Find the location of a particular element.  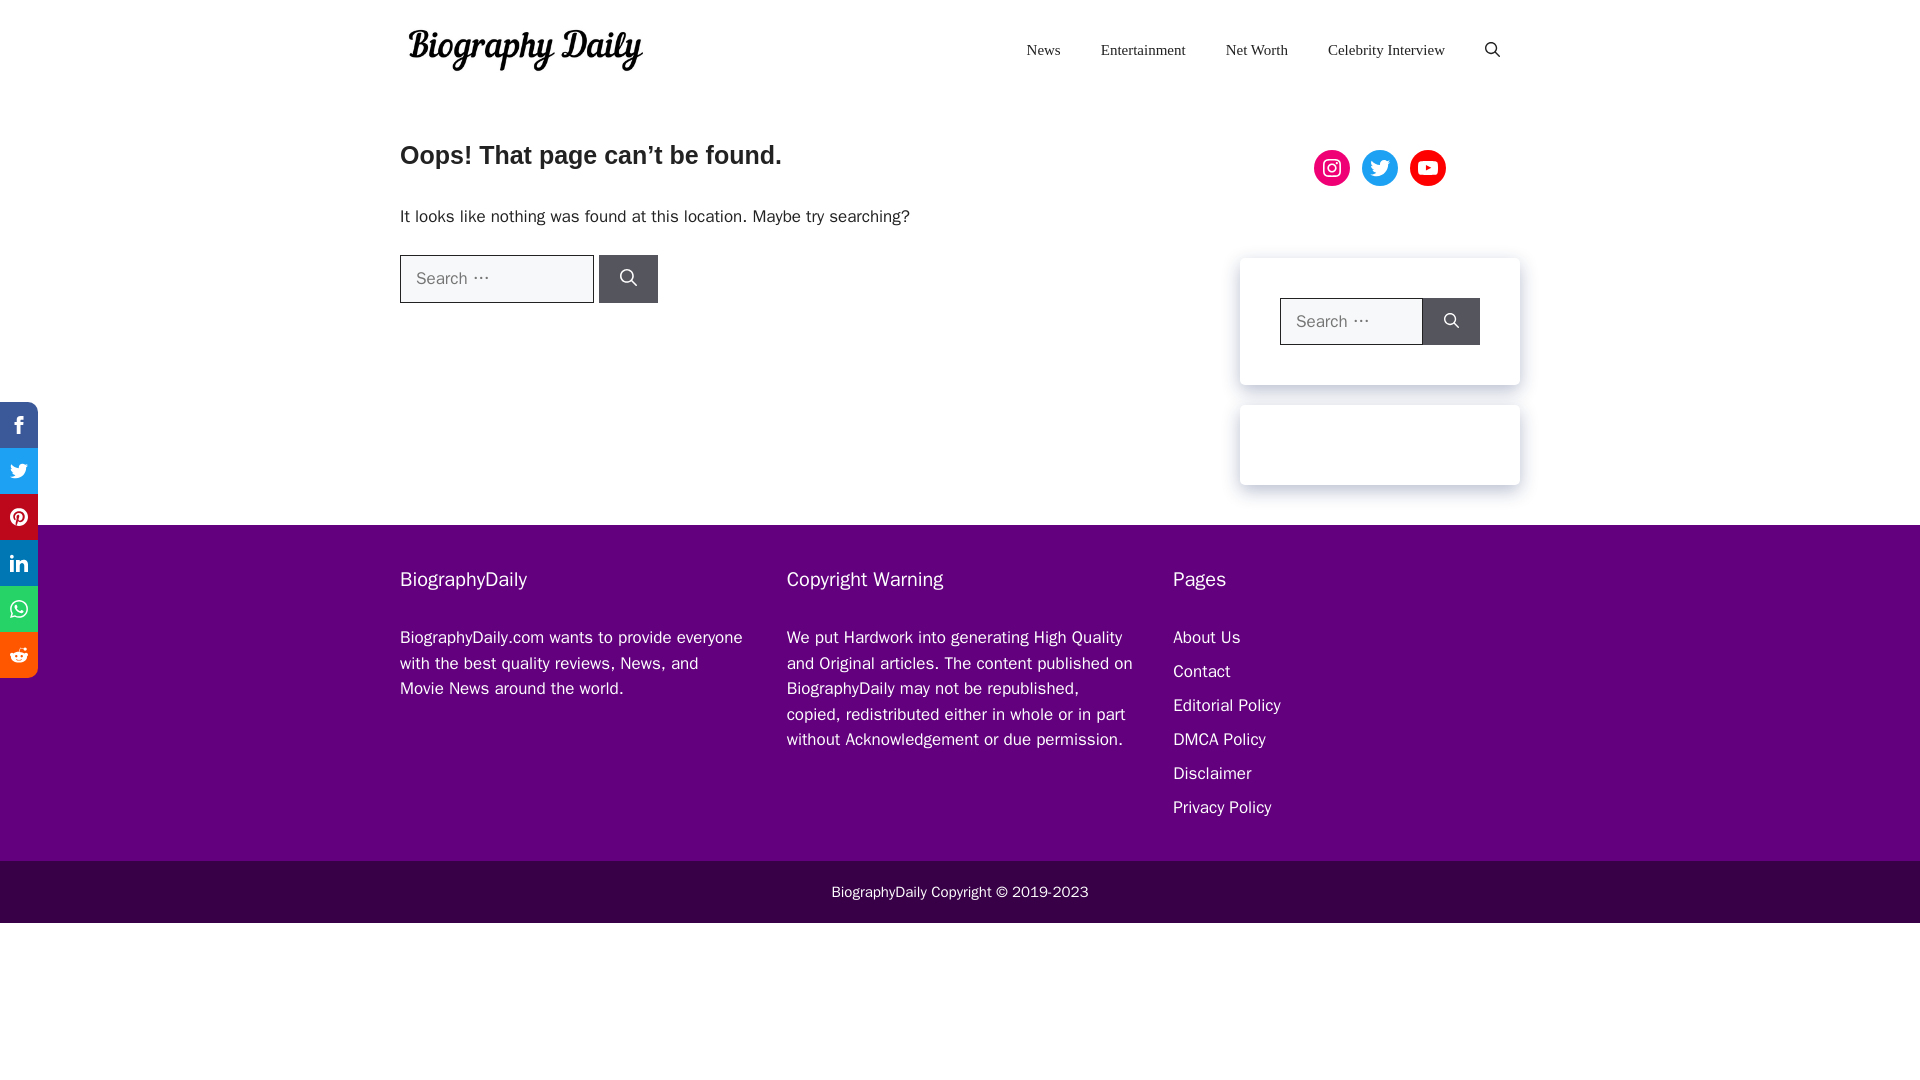

DMCA Policy is located at coordinates (1219, 739).